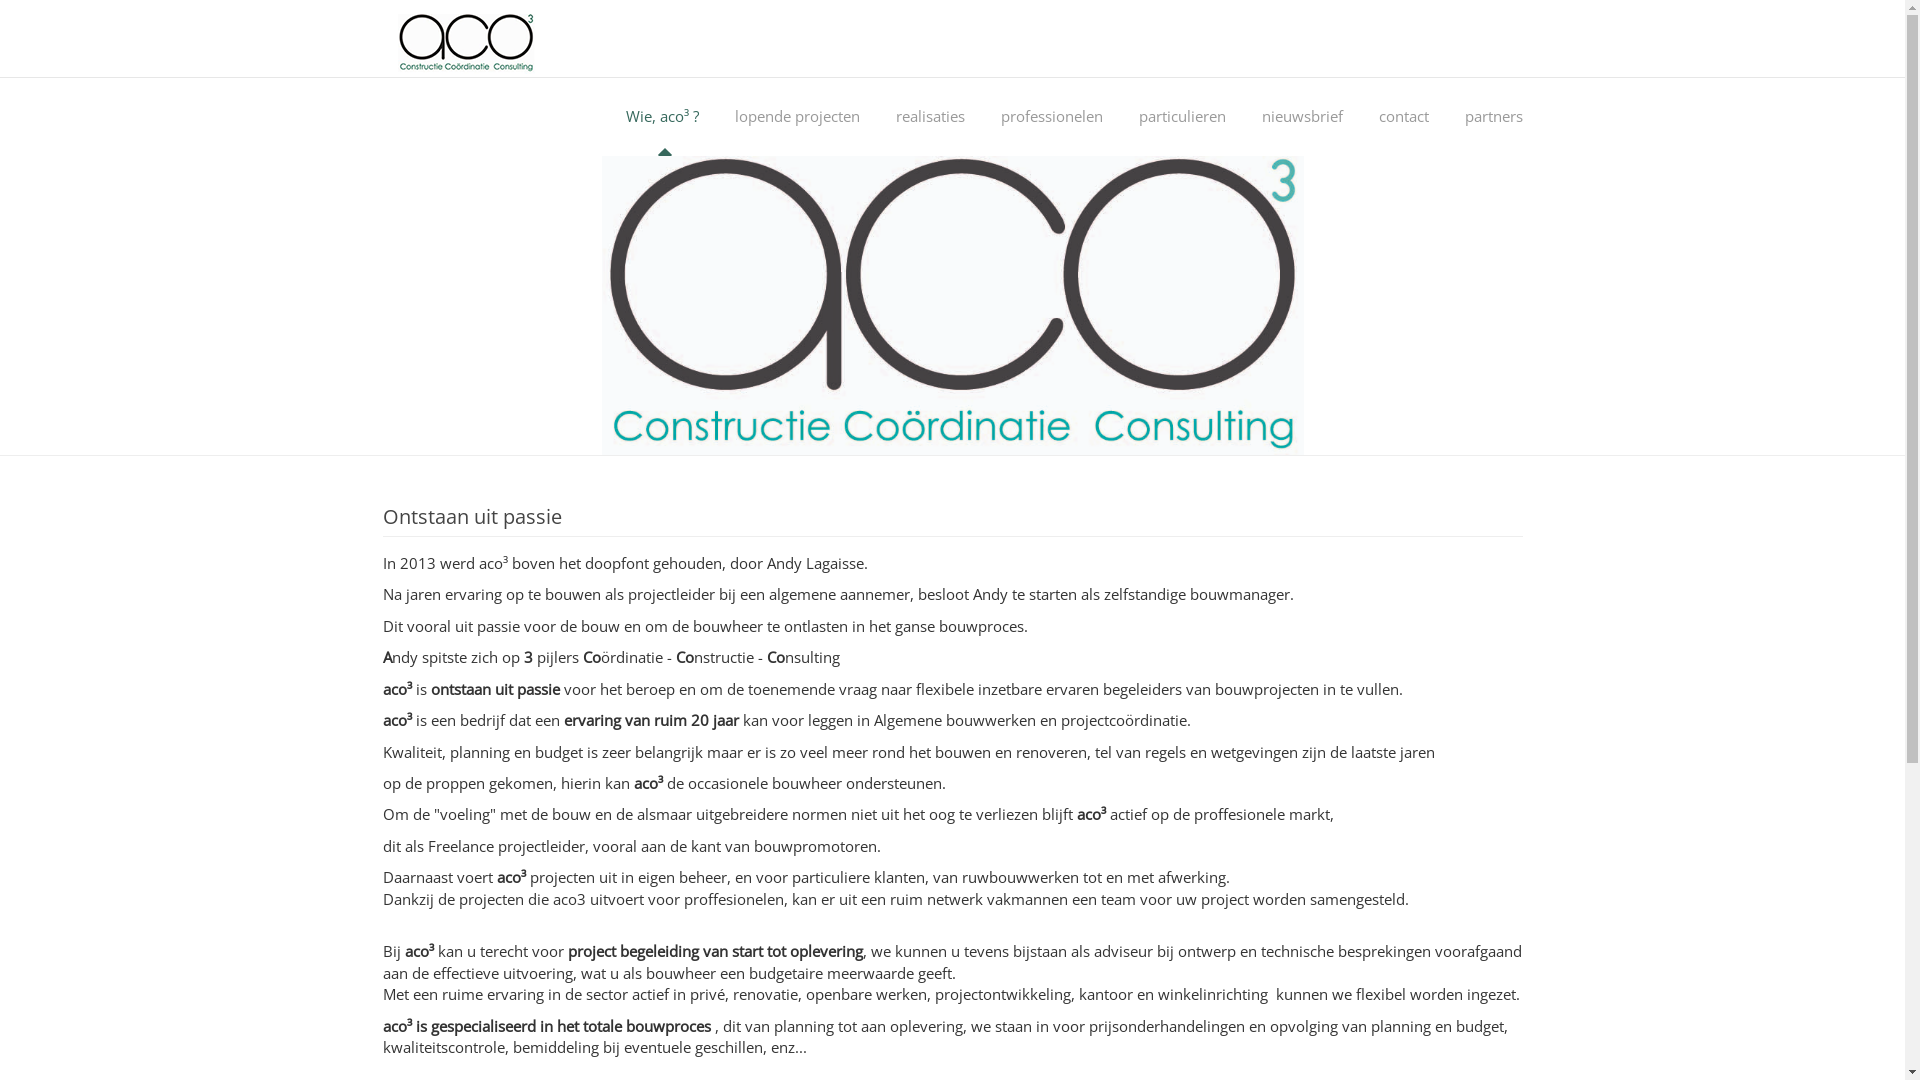 Image resolution: width=1920 pixels, height=1080 pixels. I want to click on ACO3, so click(508, 44).